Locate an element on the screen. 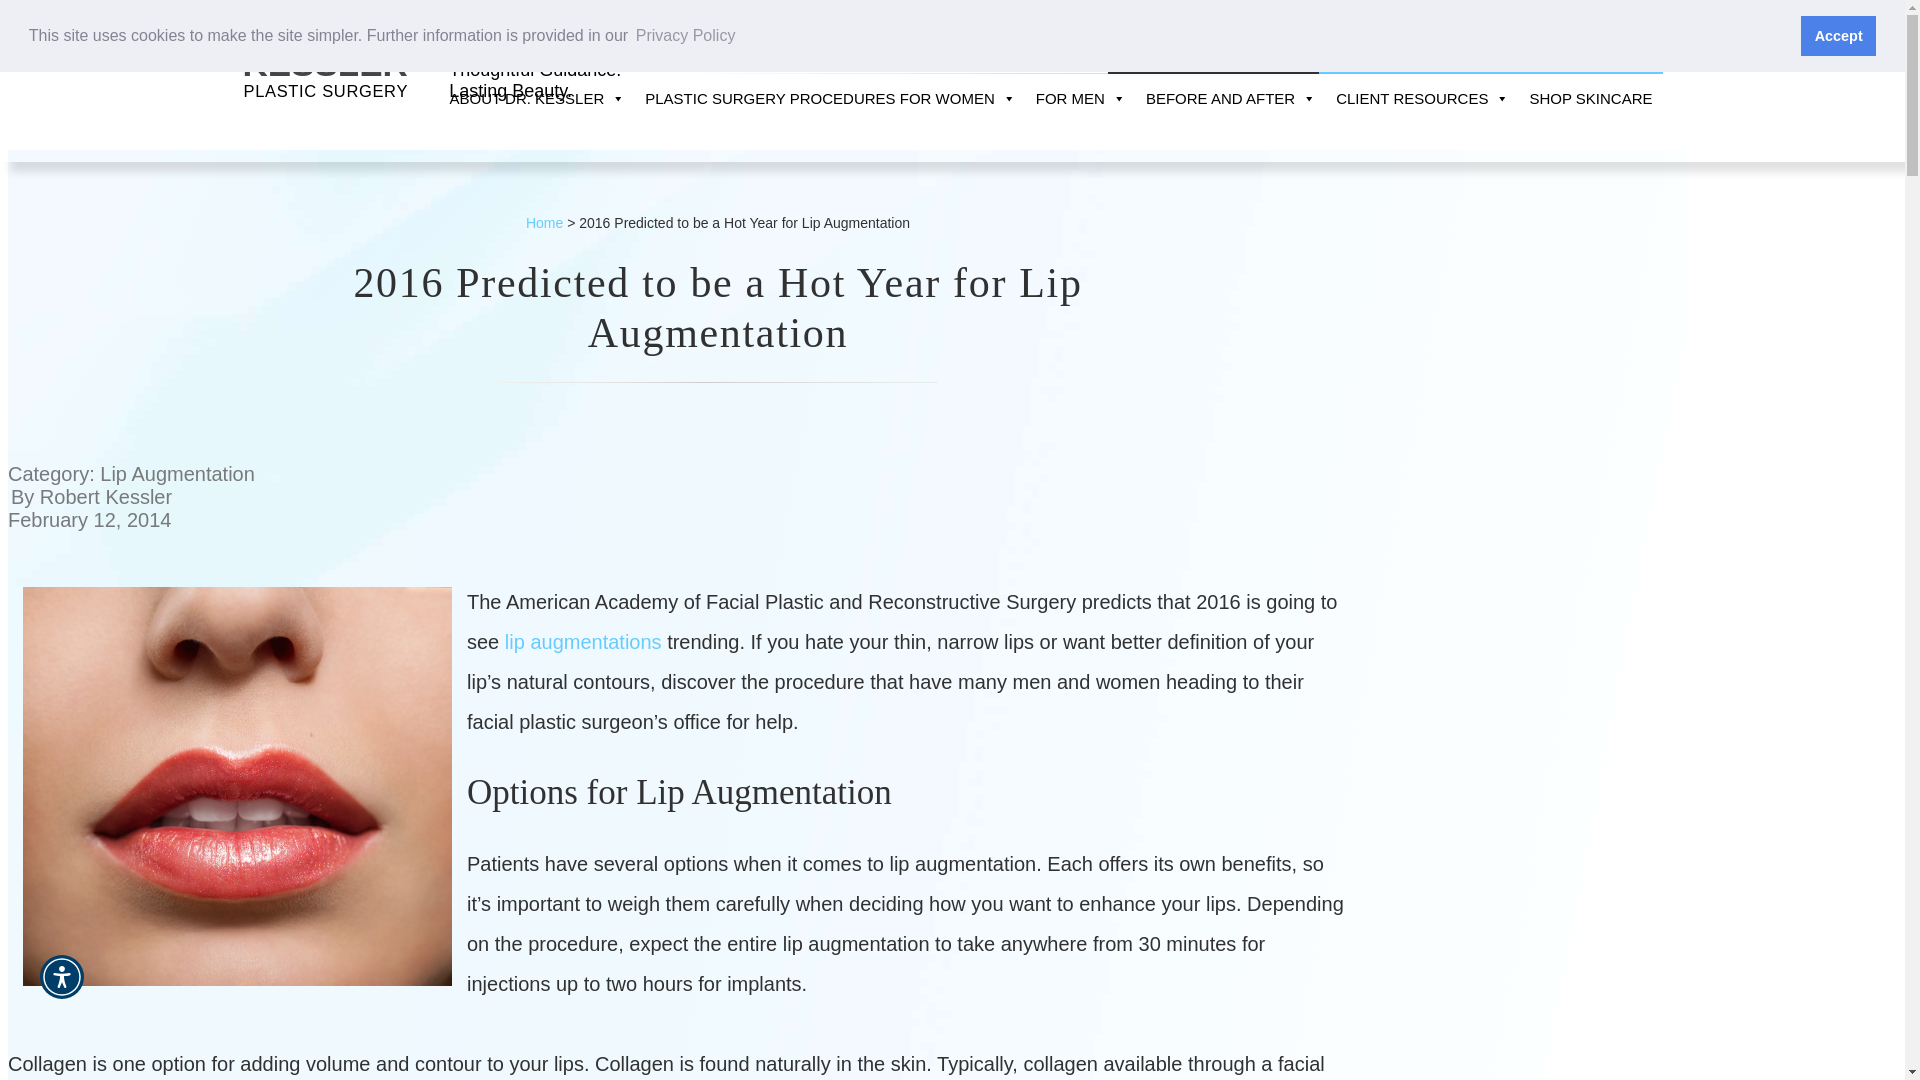 This screenshot has height=1080, width=1920. KESSLER is located at coordinates (686, 35).